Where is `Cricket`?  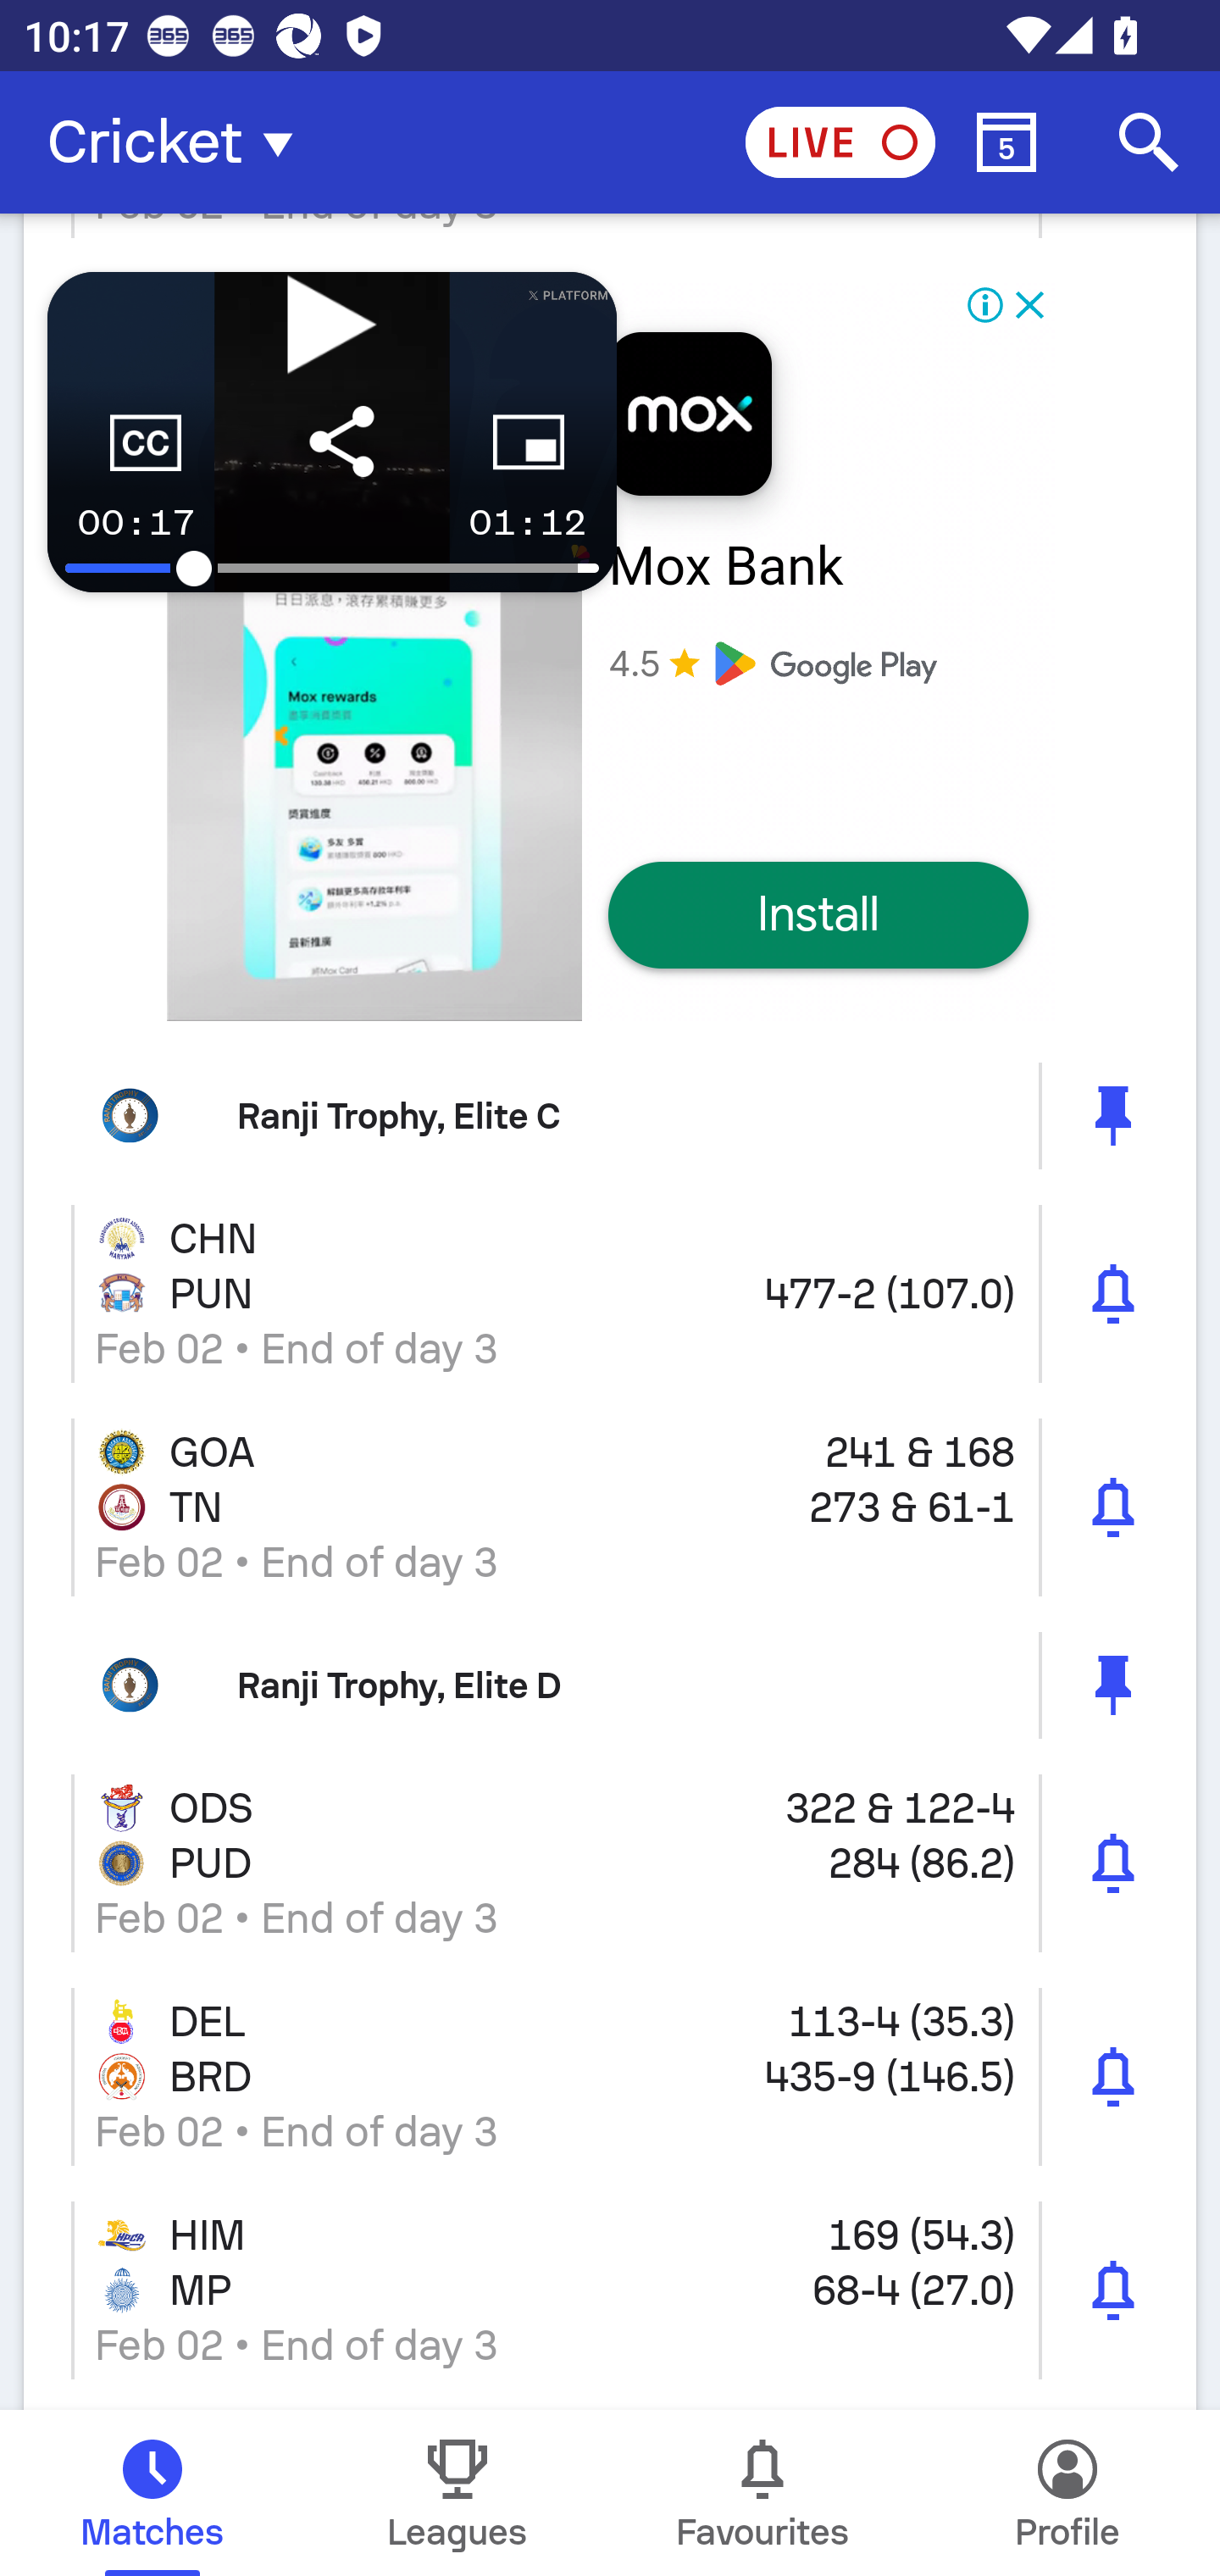
Cricket is located at coordinates (180, 142).